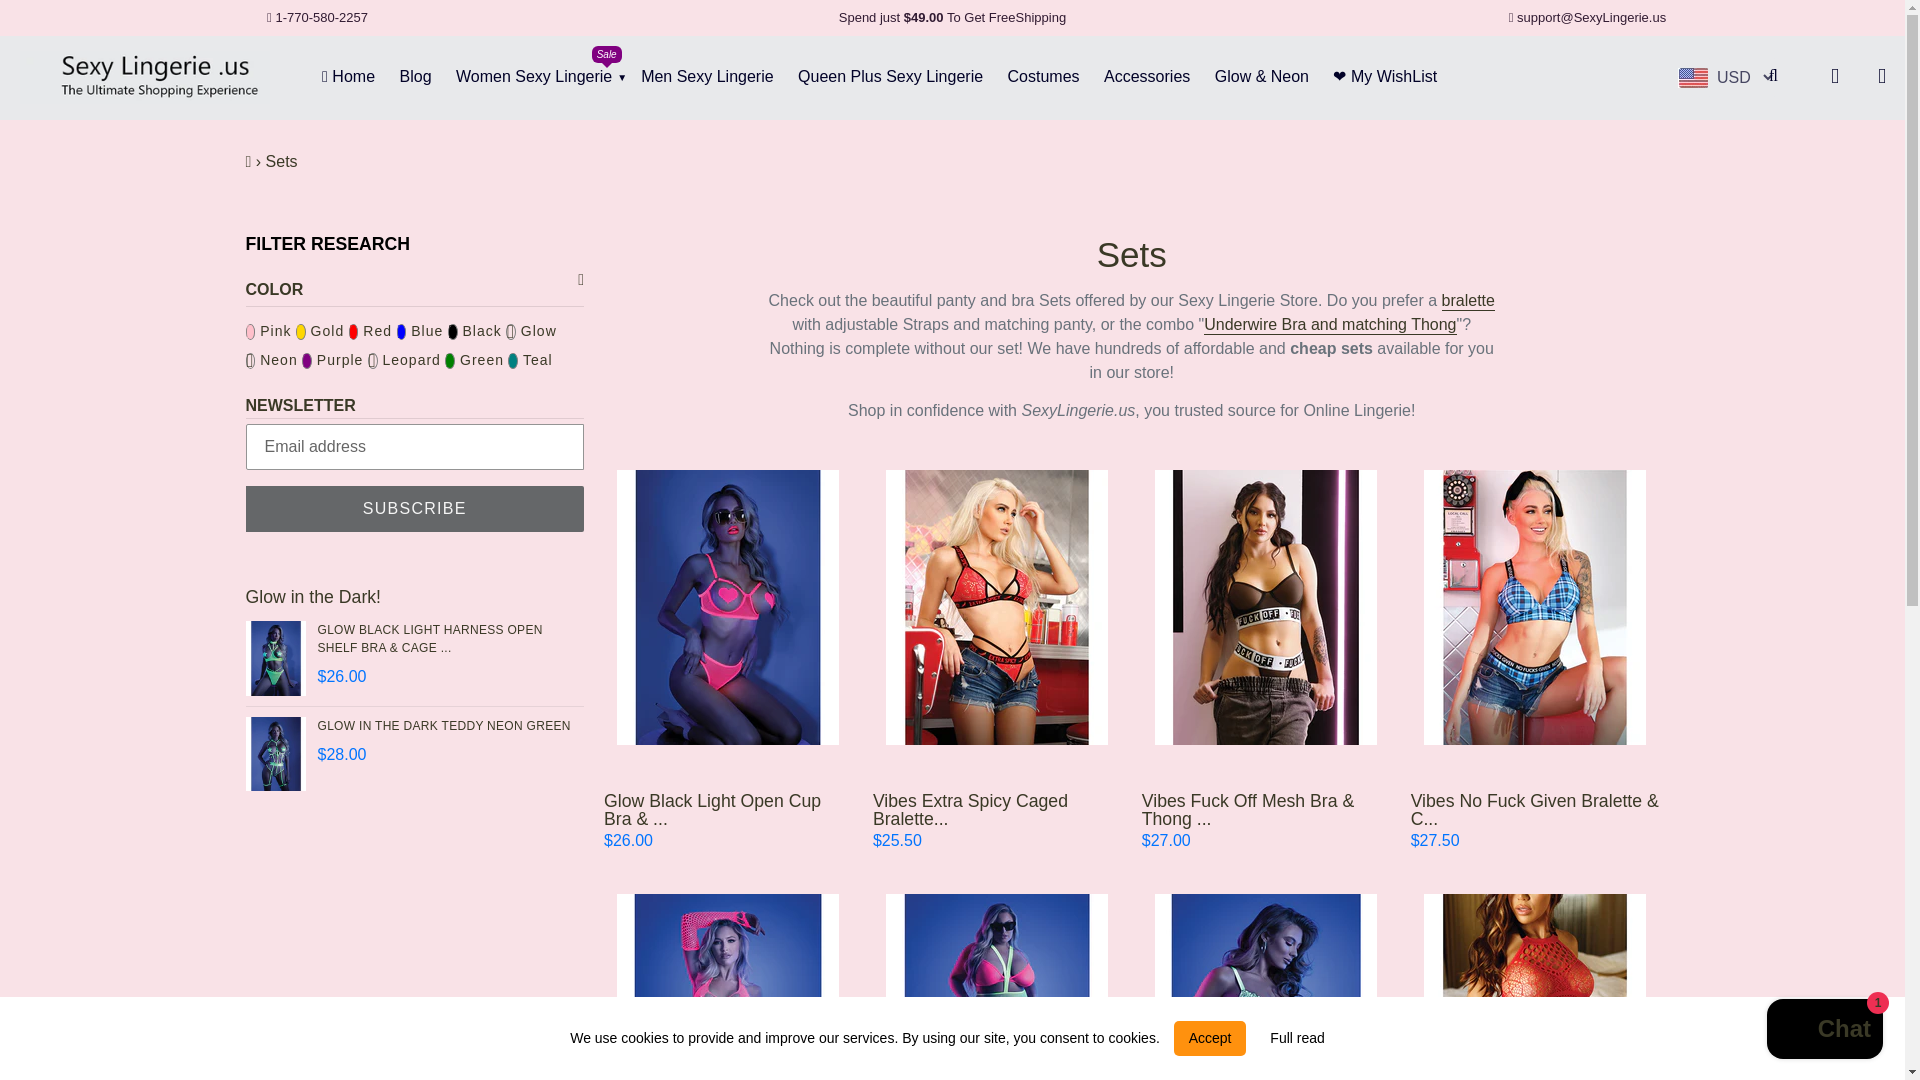 The width and height of the screenshot is (1920, 1080). I want to click on Blog, so click(415, 76).